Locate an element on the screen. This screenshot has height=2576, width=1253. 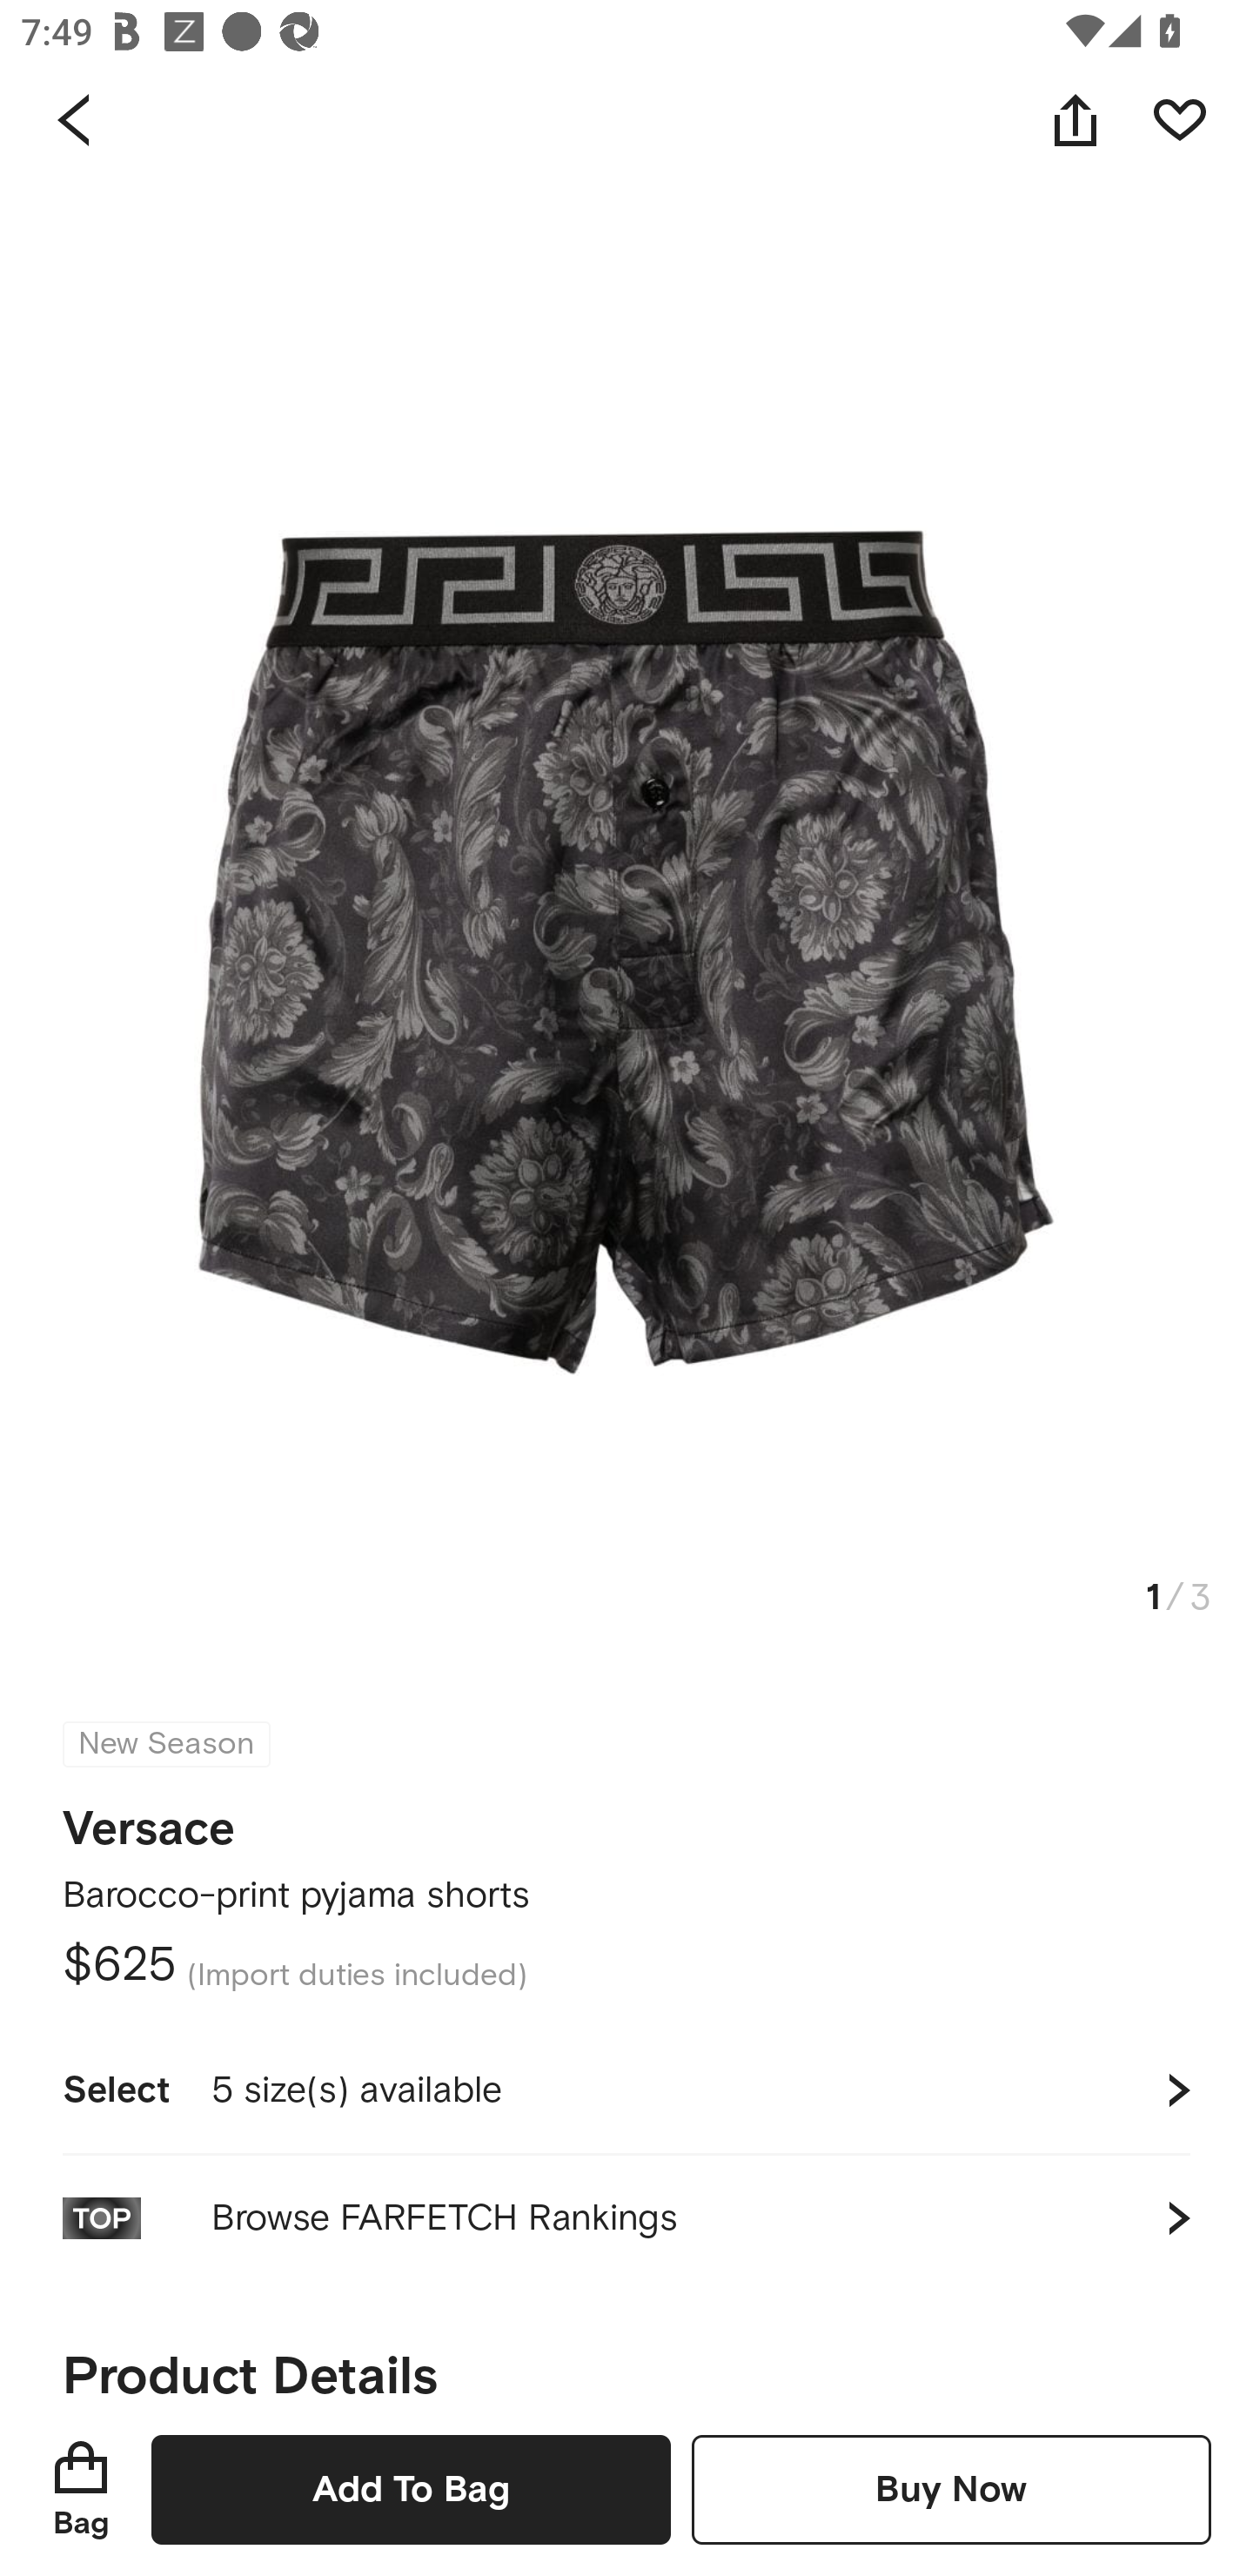
Select 5 size(s) available is located at coordinates (626, 2090).